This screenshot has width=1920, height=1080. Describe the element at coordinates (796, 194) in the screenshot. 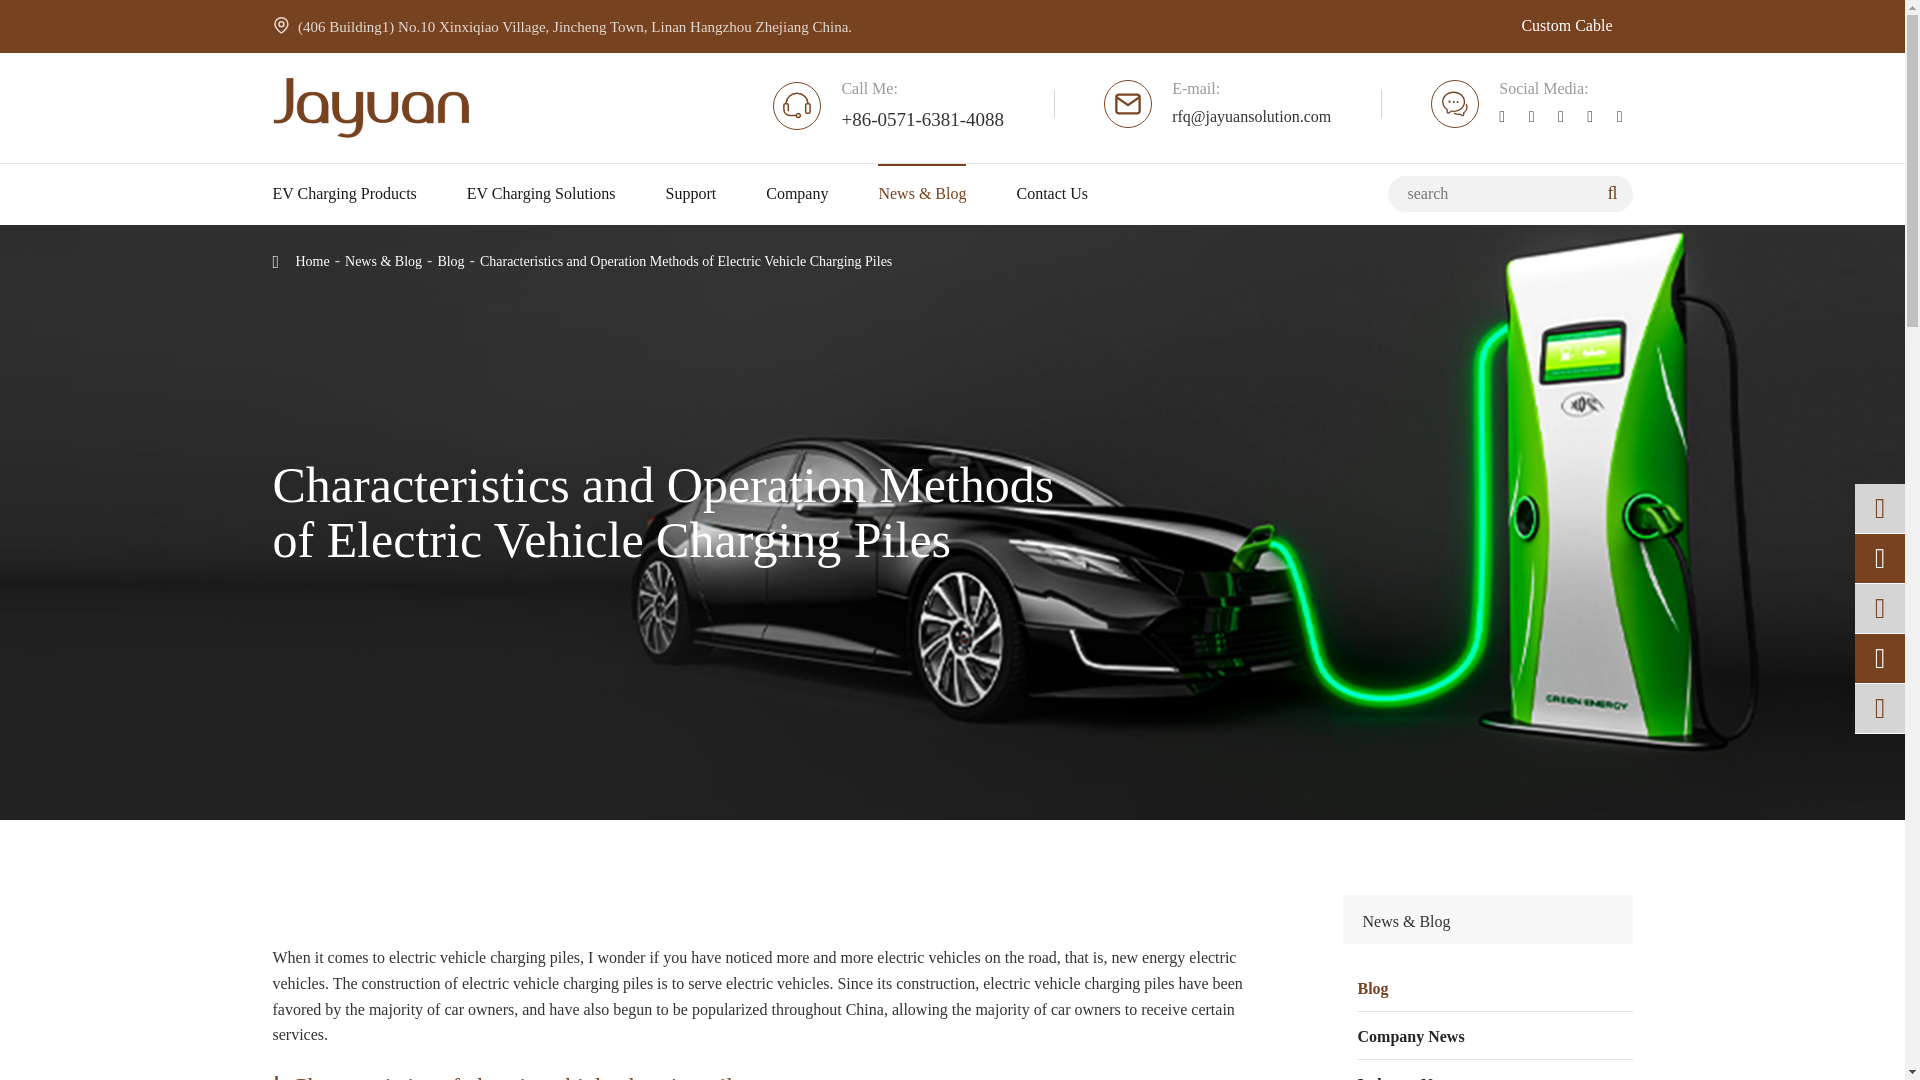

I see `Company` at that location.